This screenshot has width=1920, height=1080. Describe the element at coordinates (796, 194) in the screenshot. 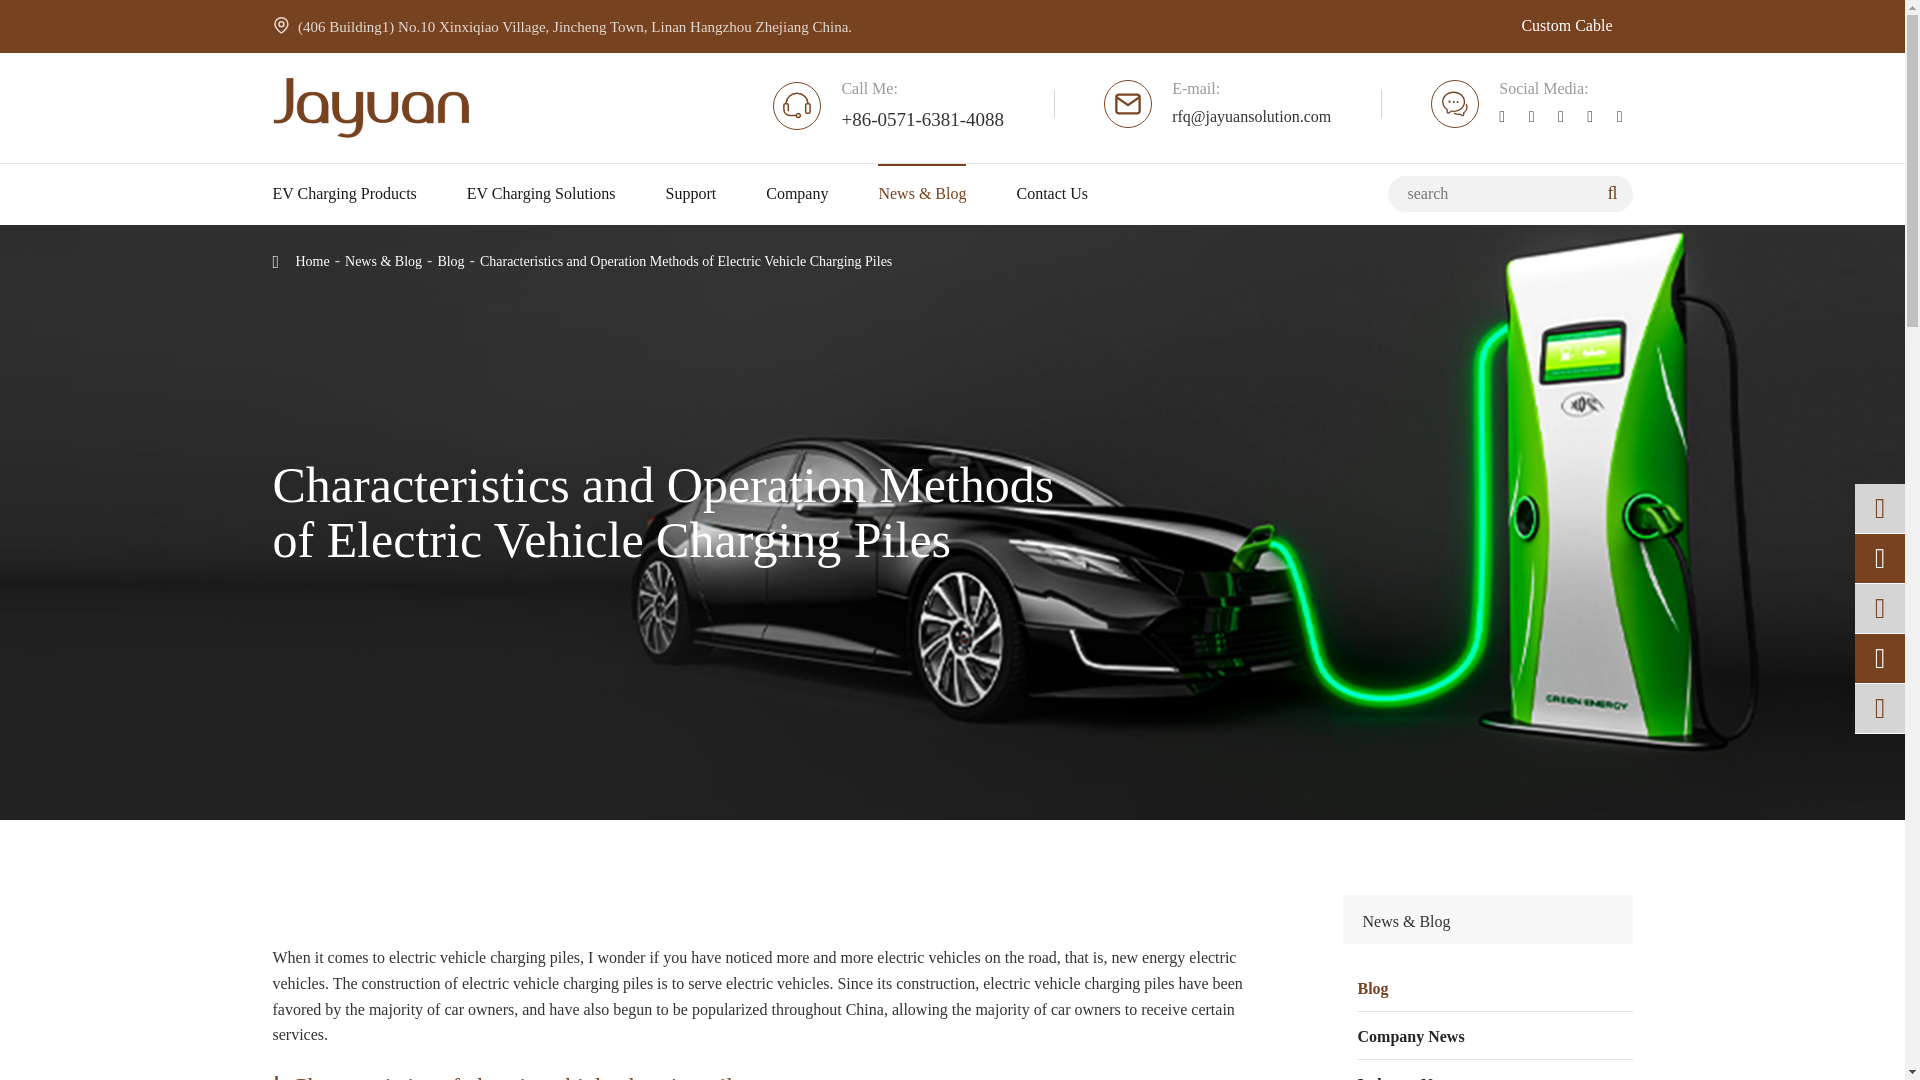

I see `Company` at that location.